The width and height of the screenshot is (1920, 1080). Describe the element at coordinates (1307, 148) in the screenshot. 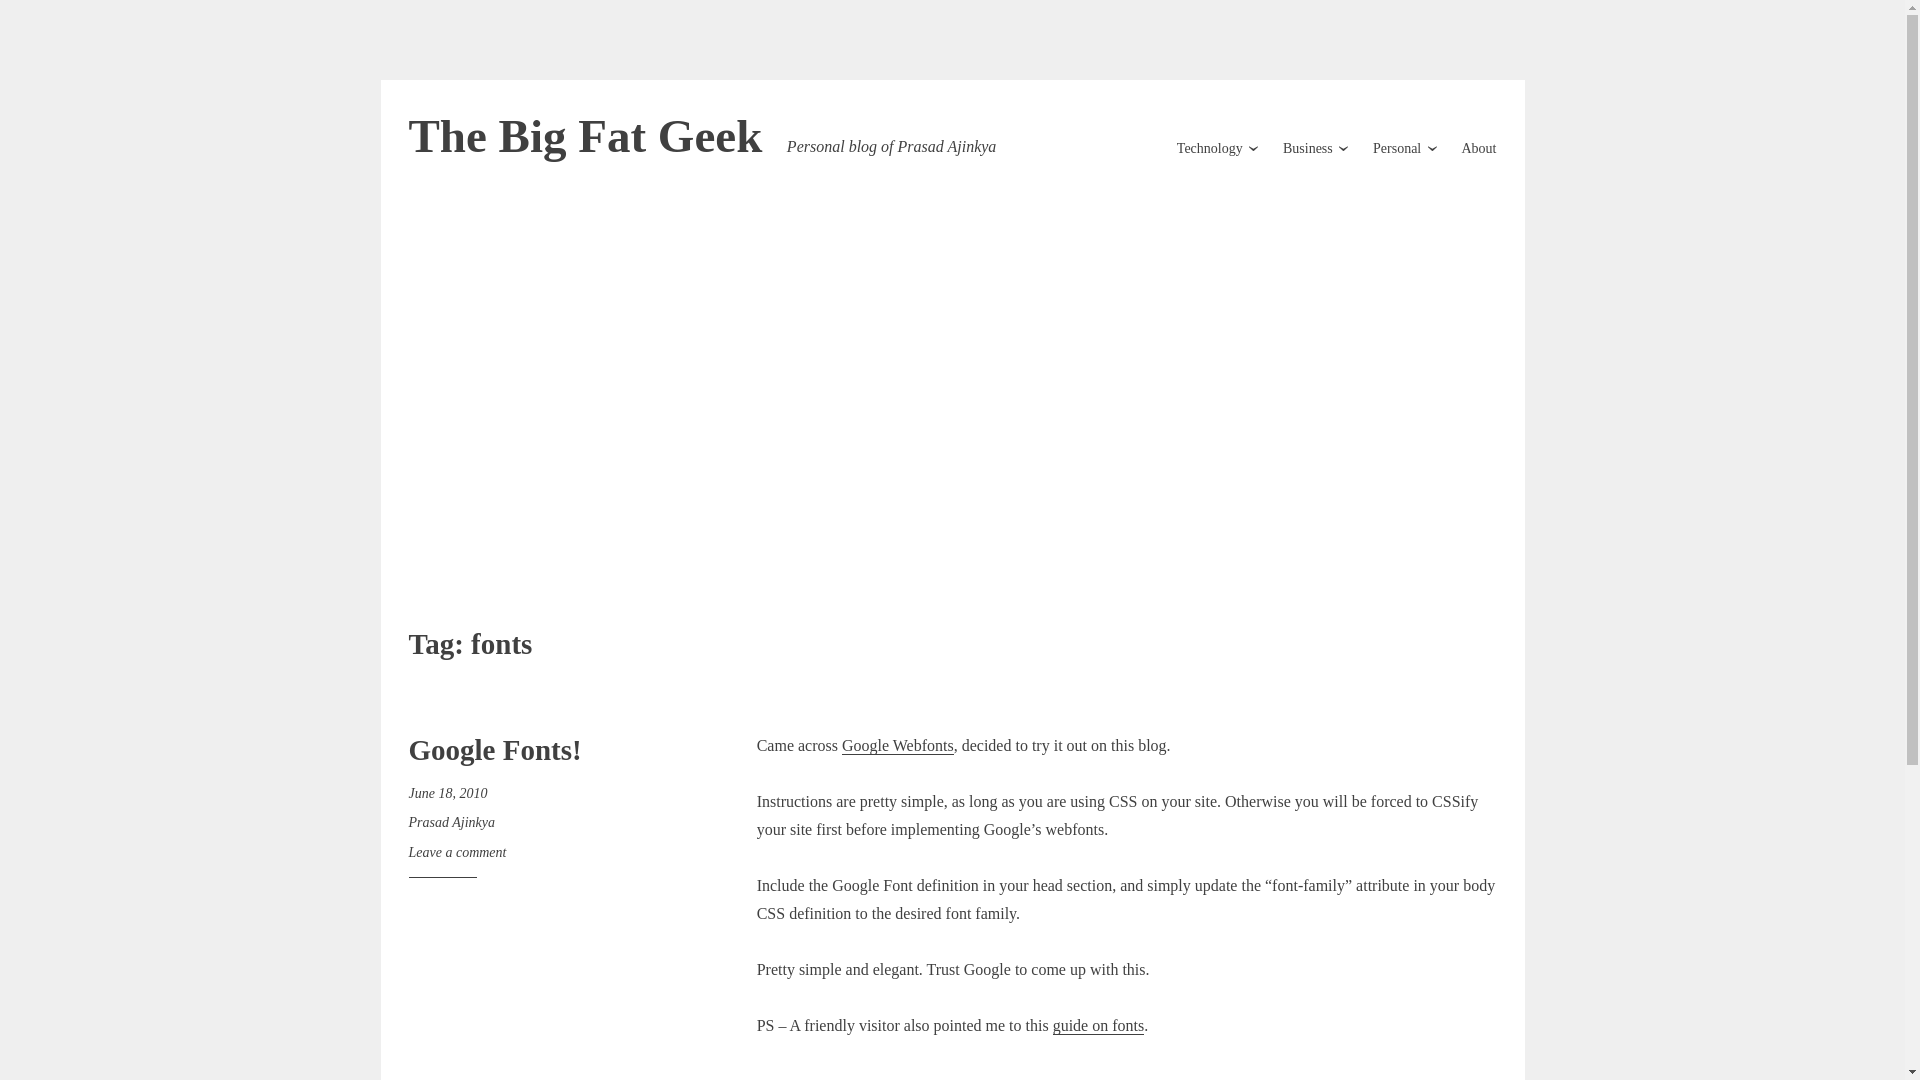

I see `Business` at that location.